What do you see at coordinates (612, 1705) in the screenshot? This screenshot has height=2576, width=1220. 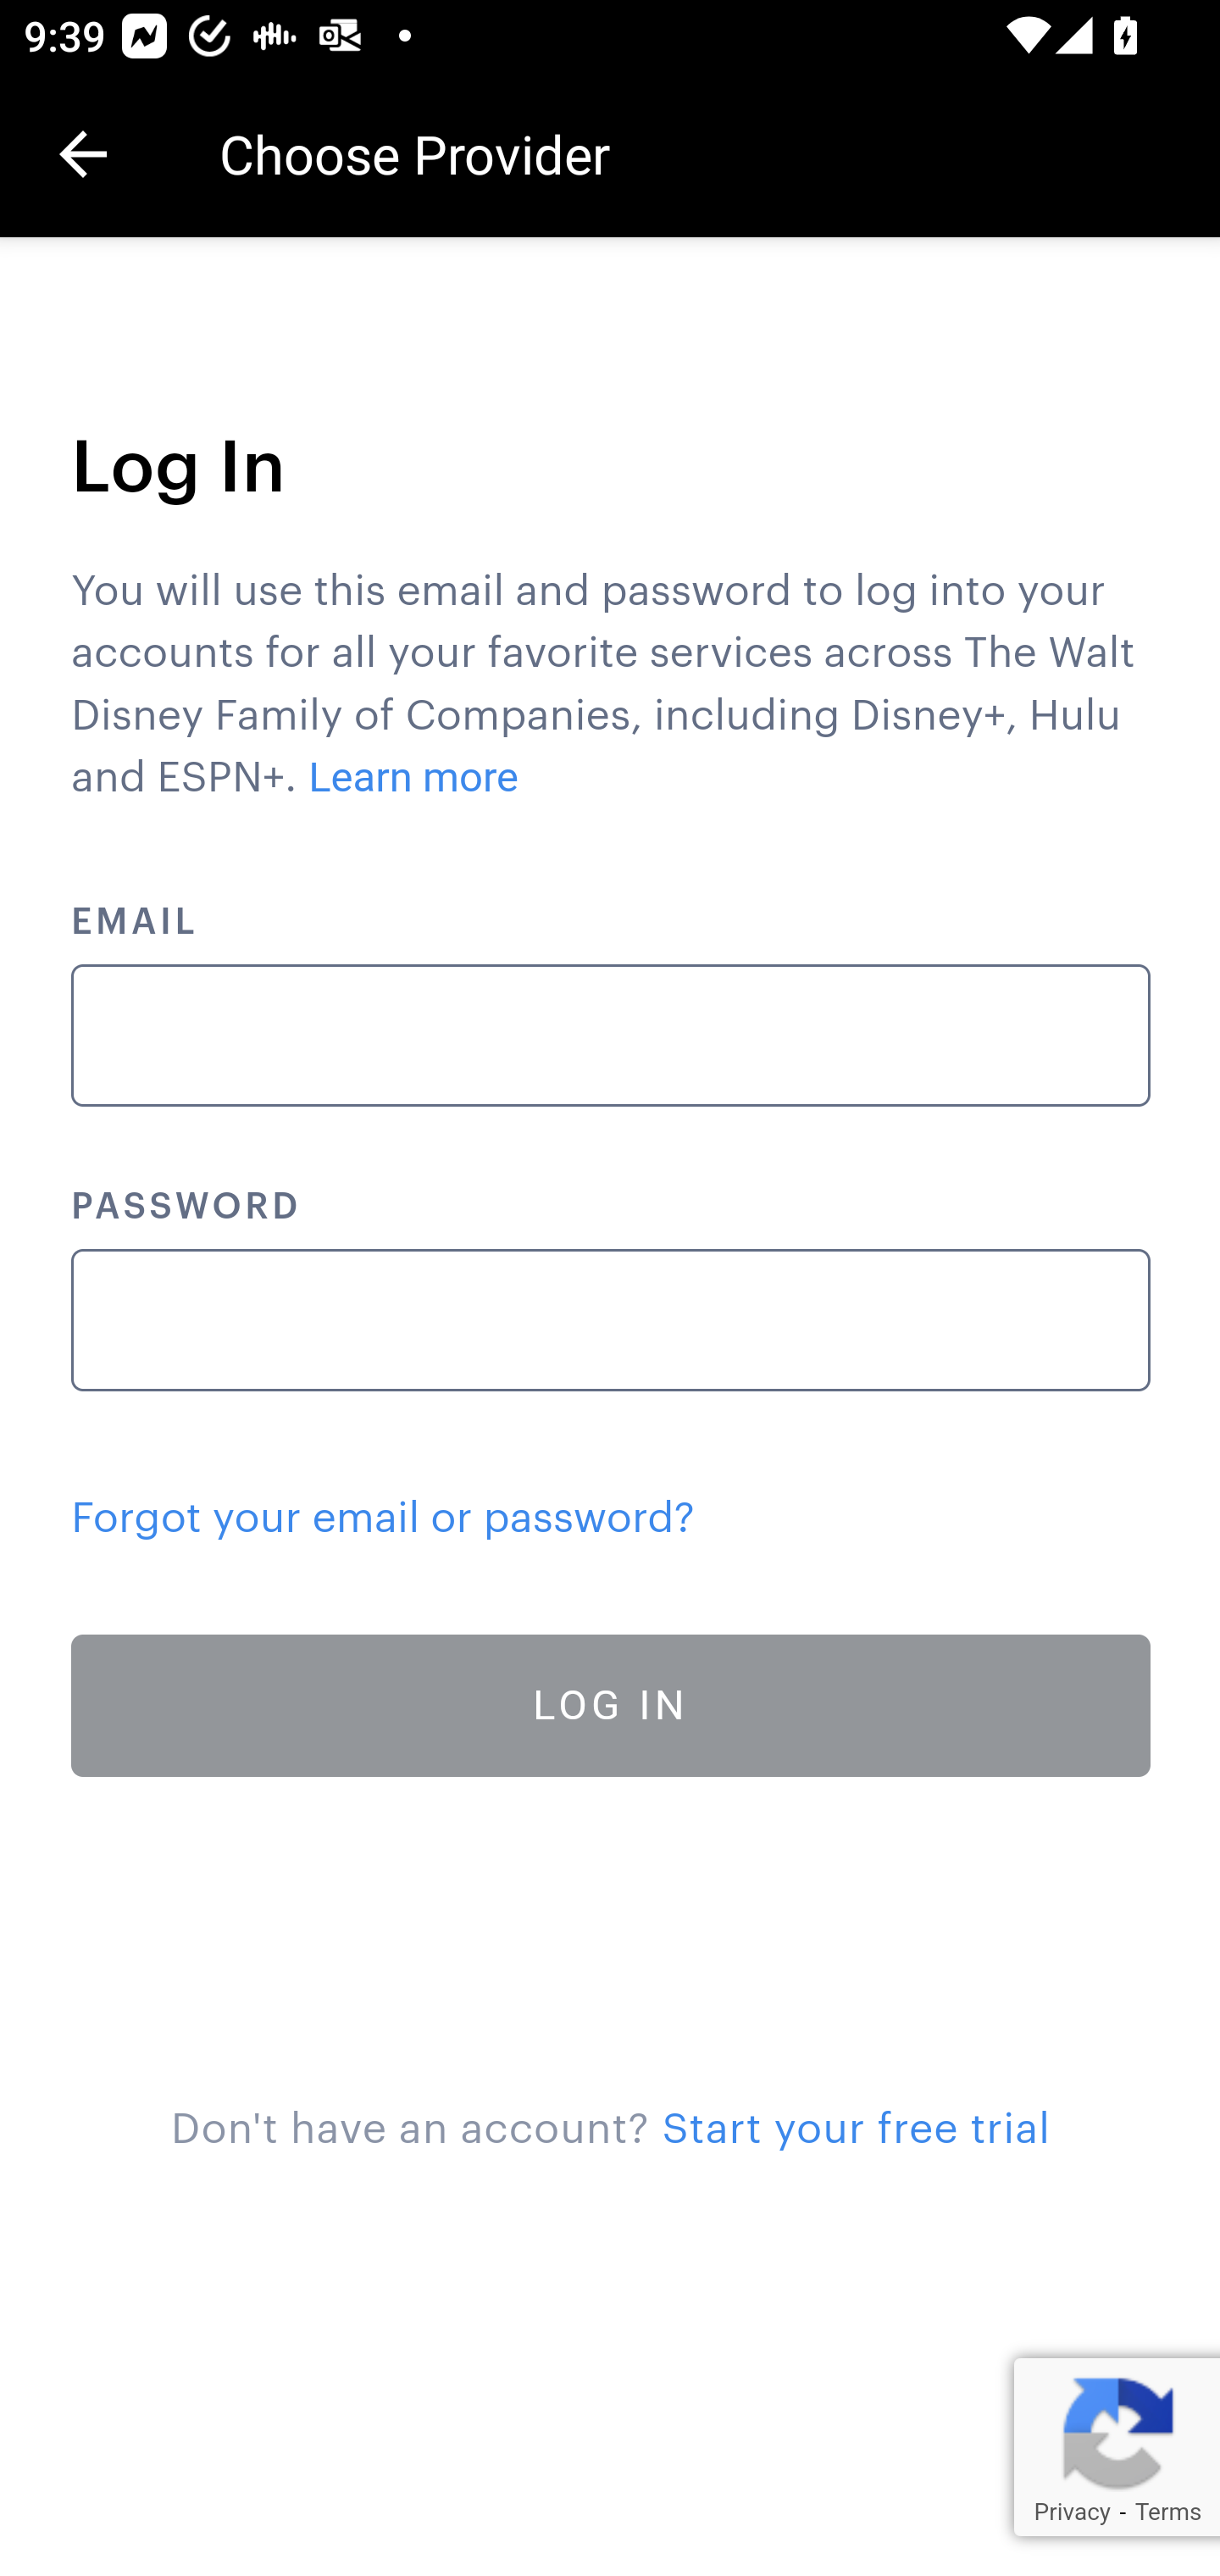 I see `LOG IN` at bounding box center [612, 1705].